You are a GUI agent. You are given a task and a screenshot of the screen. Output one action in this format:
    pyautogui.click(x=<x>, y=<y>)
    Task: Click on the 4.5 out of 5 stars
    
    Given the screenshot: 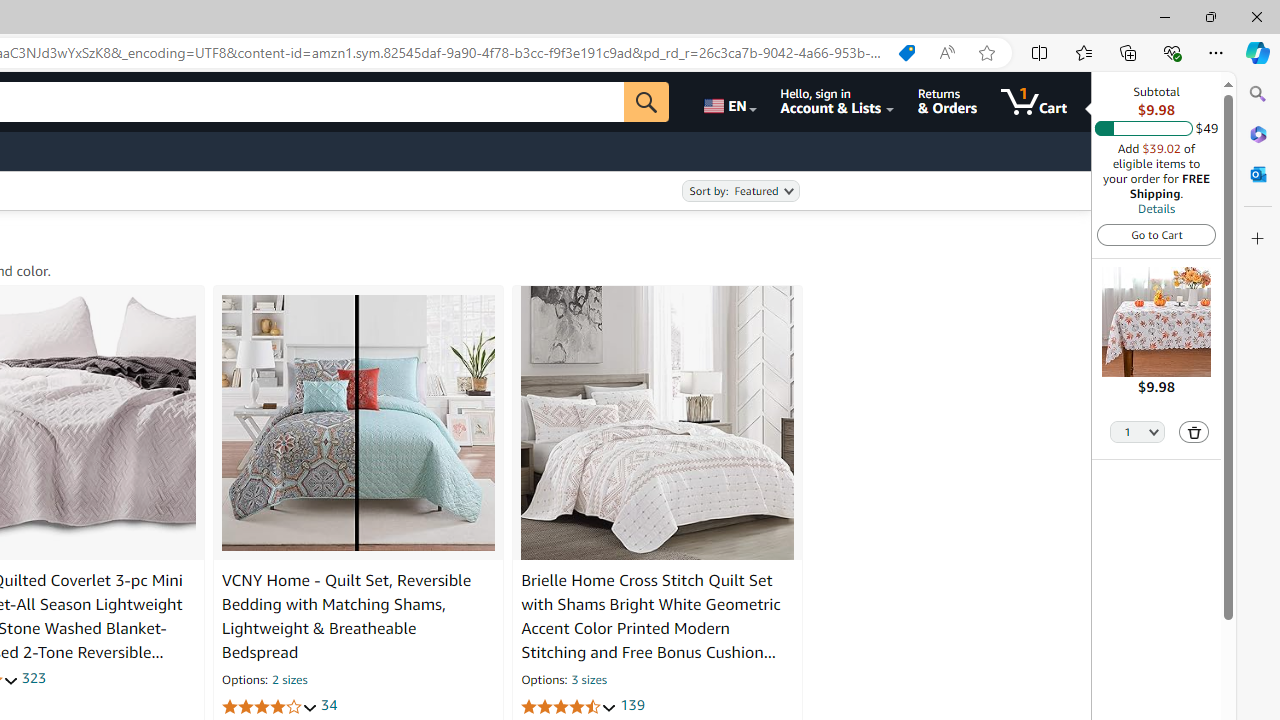 What is the action you would take?
    pyautogui.click(x=569, y=706)
    